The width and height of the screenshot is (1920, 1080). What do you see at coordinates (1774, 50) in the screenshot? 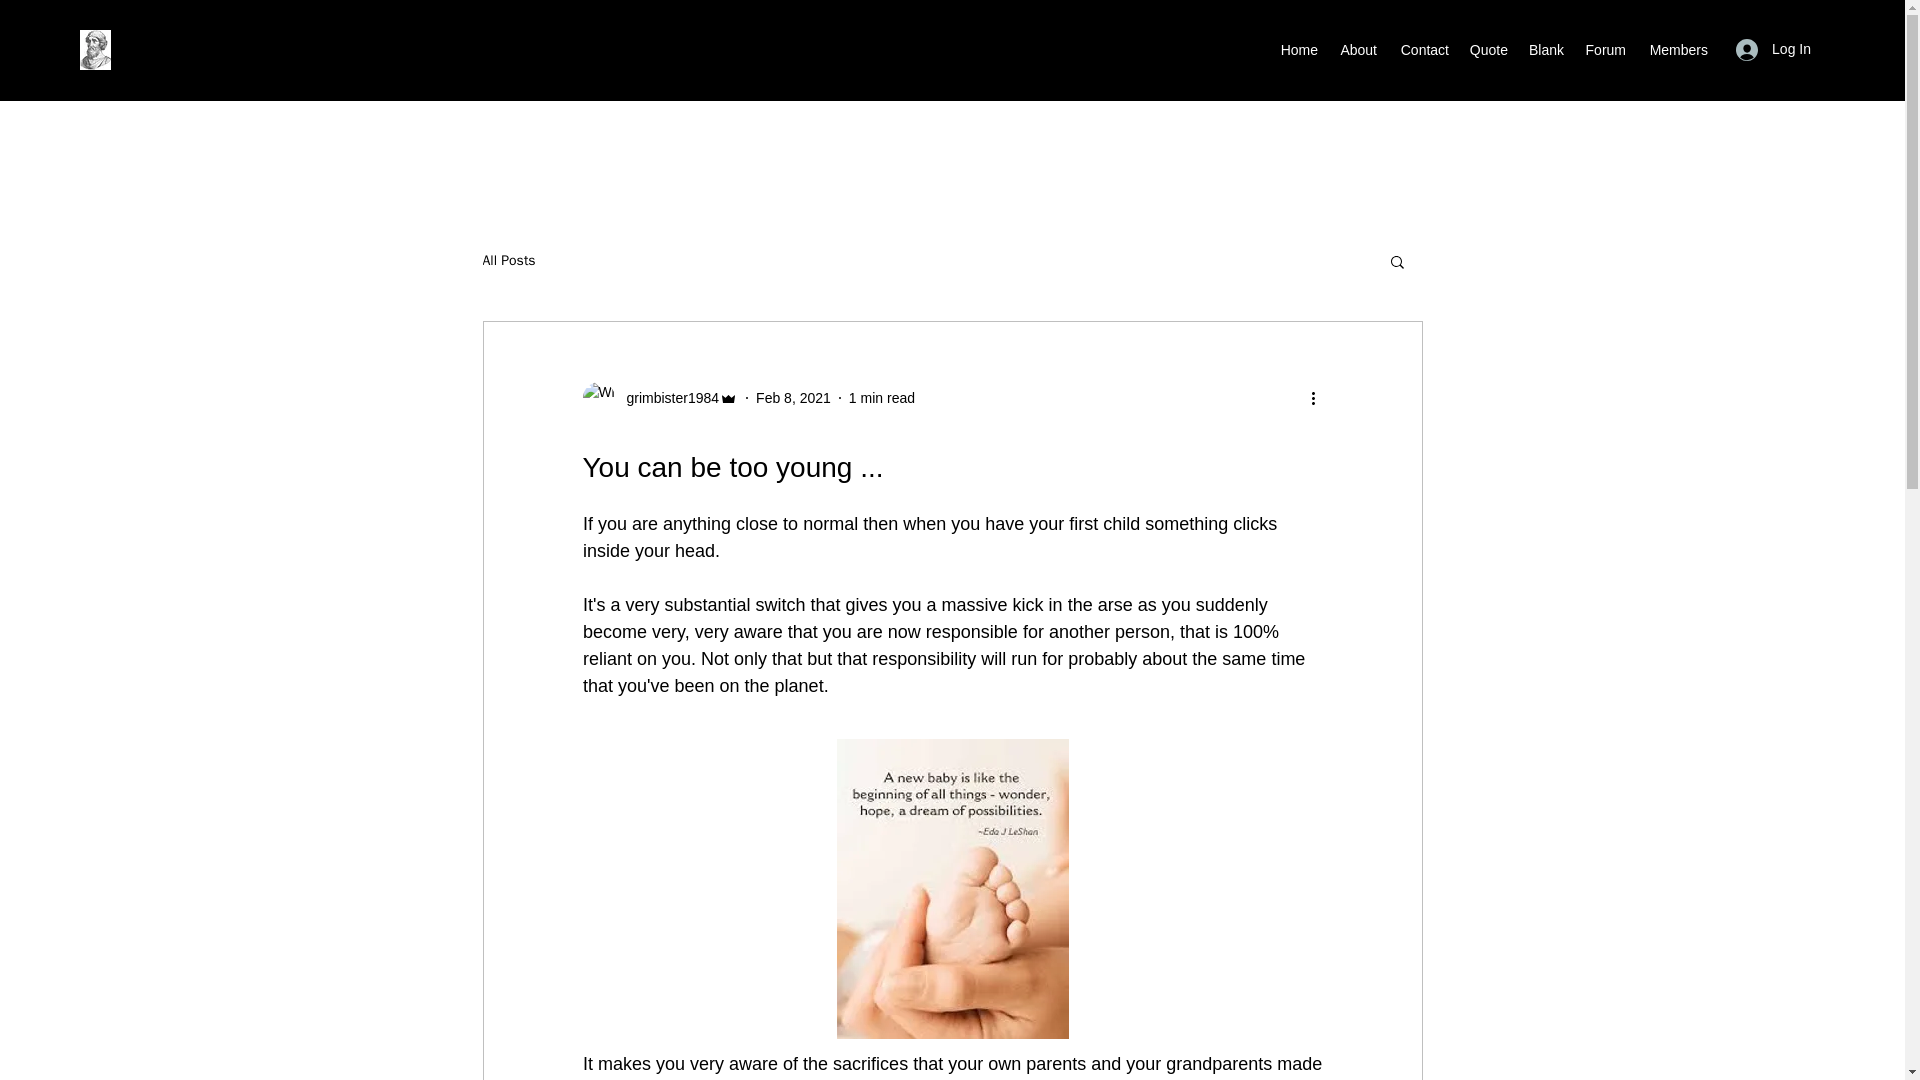
I see `Log In` at bounding box center [1774, 50].